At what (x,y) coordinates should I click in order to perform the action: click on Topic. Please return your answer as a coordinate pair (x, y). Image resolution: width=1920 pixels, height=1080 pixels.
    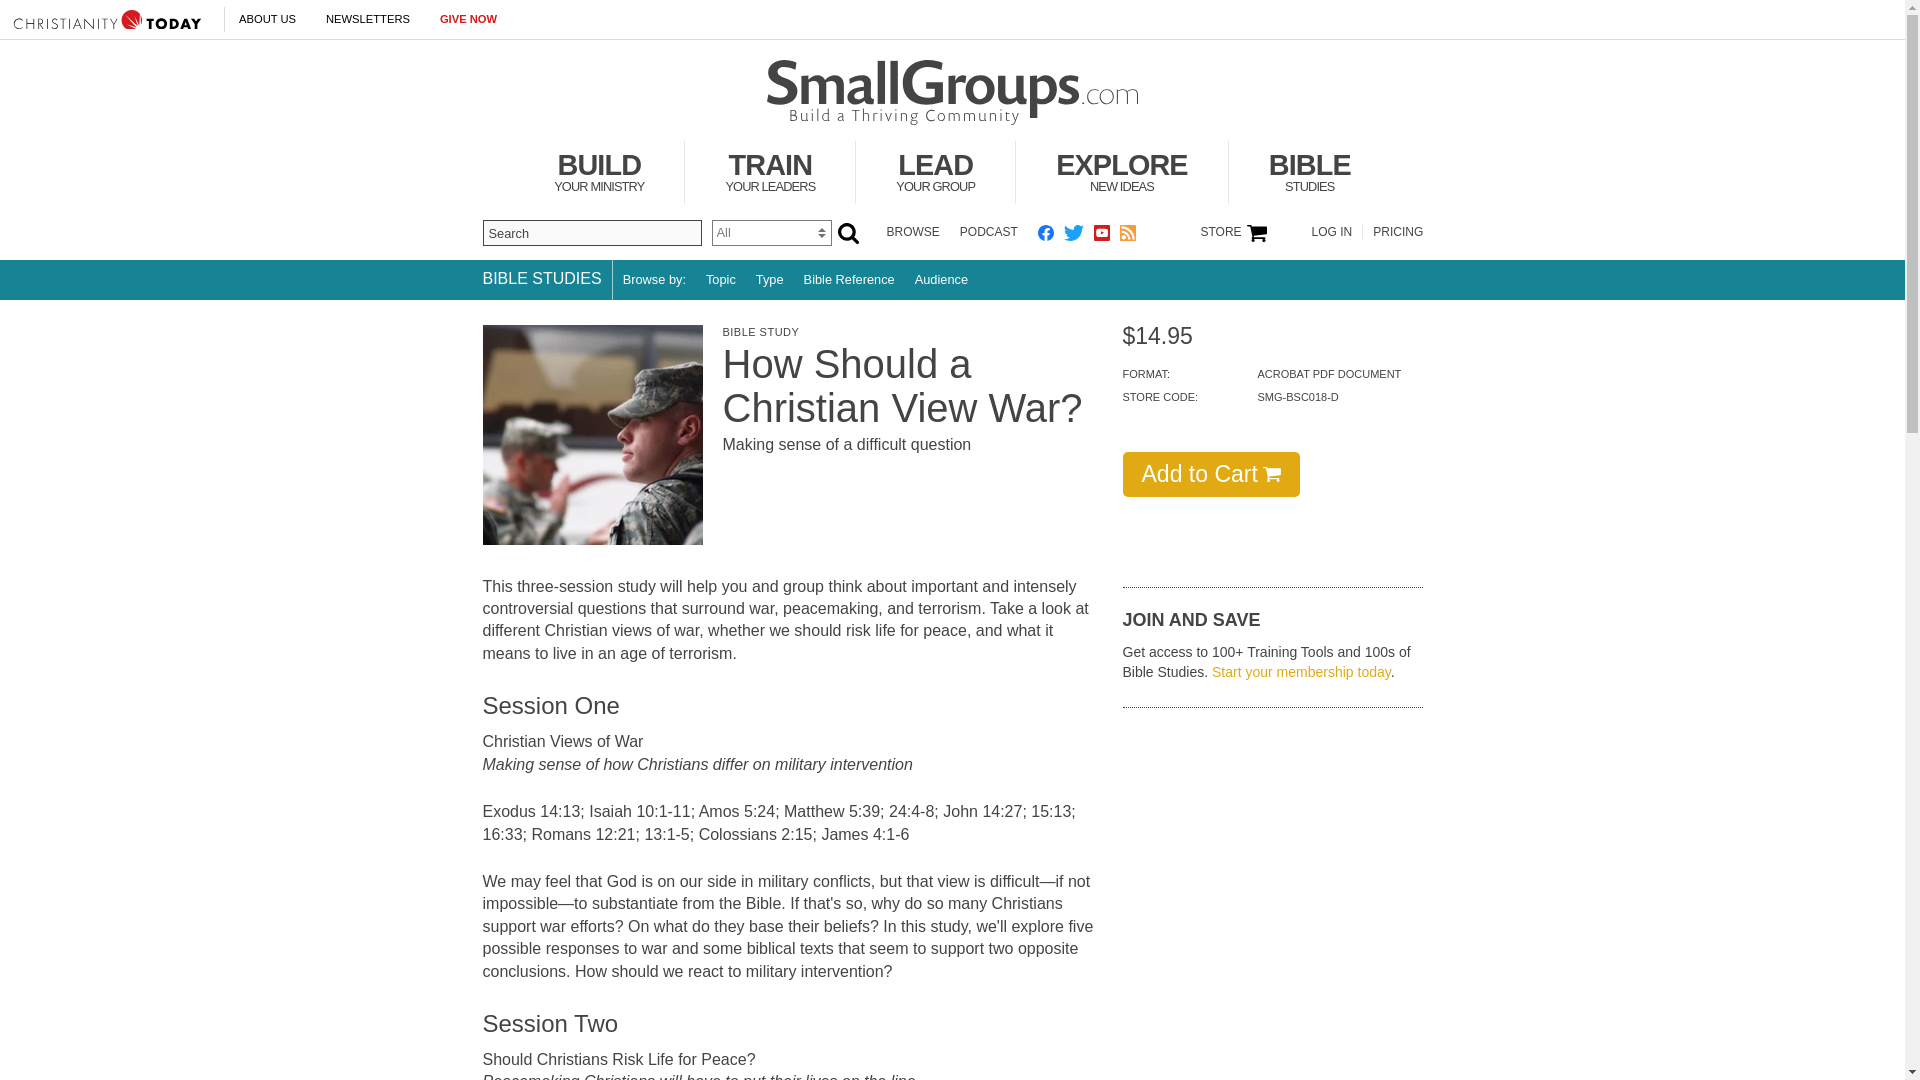
    Looking at the image, I should click on (770, 172).